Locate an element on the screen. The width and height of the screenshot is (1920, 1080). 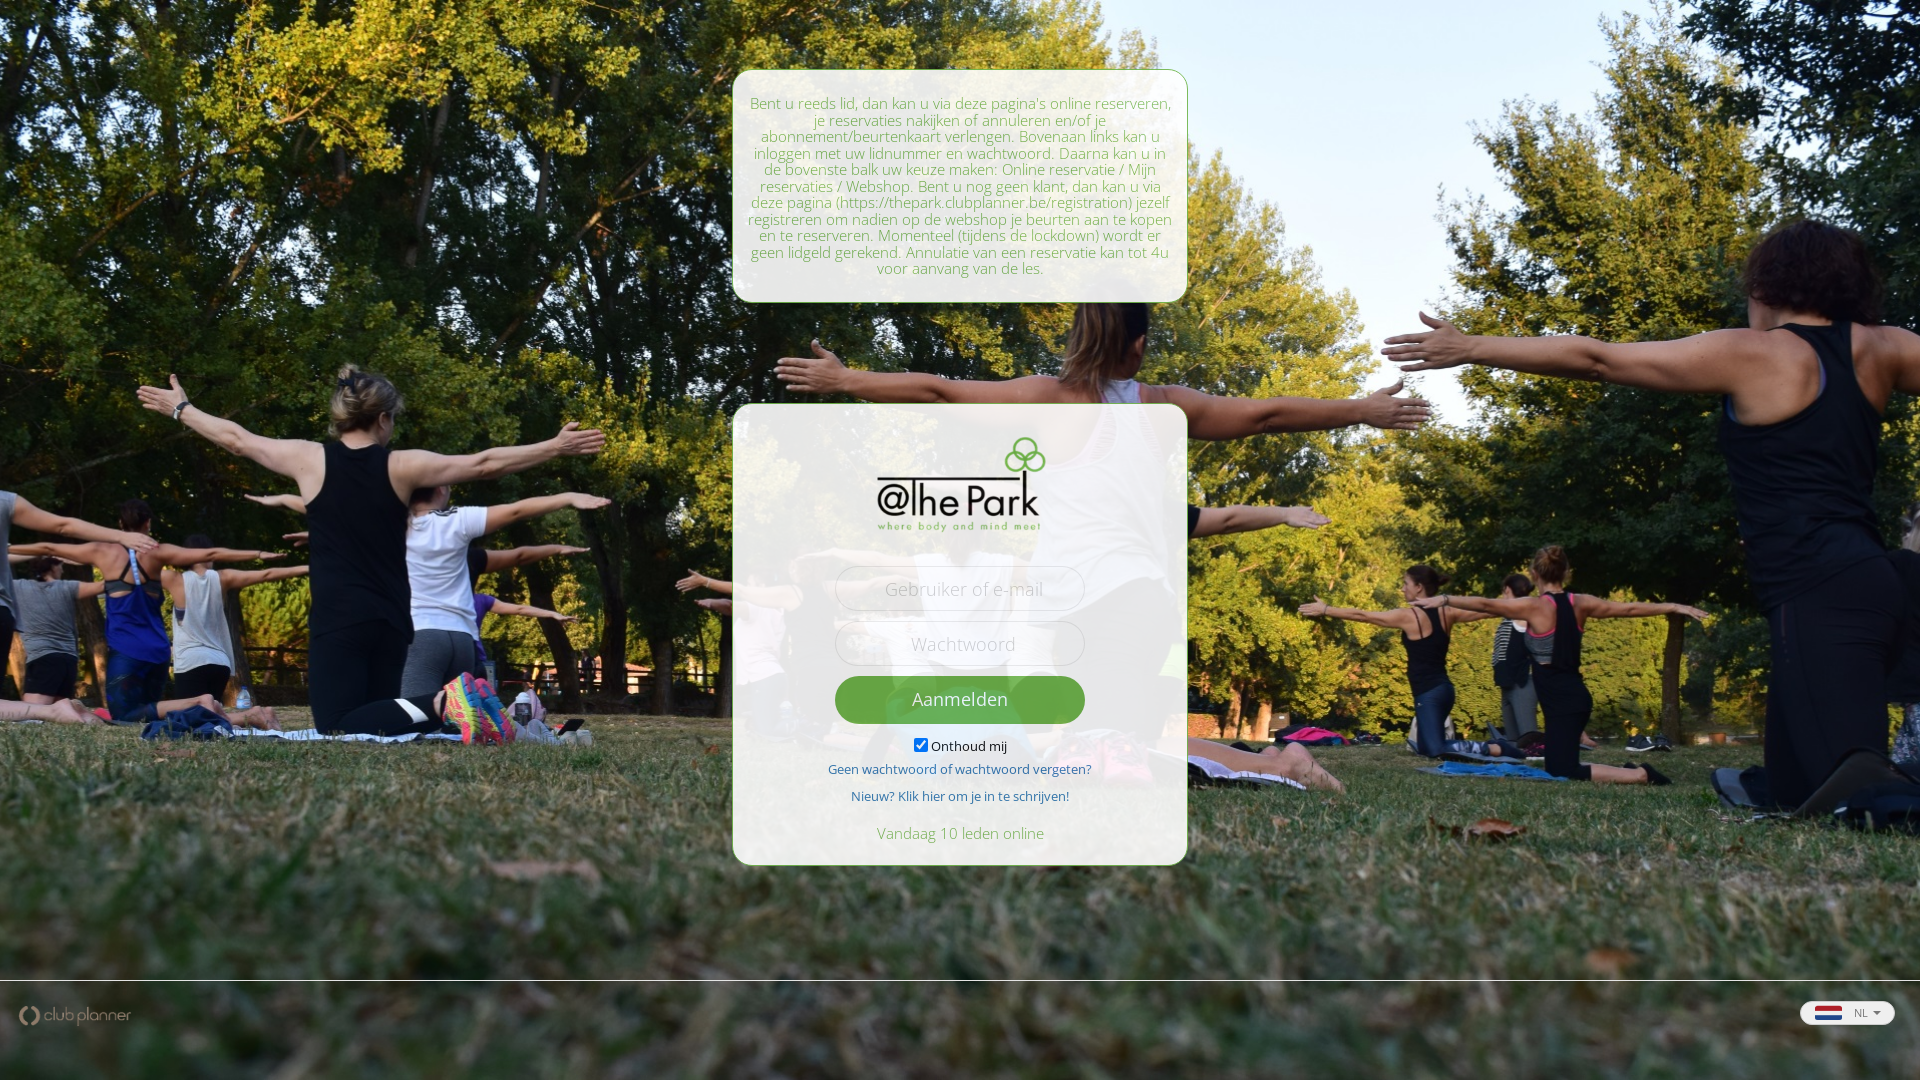
NL is located at coordinates (1848, 1013).